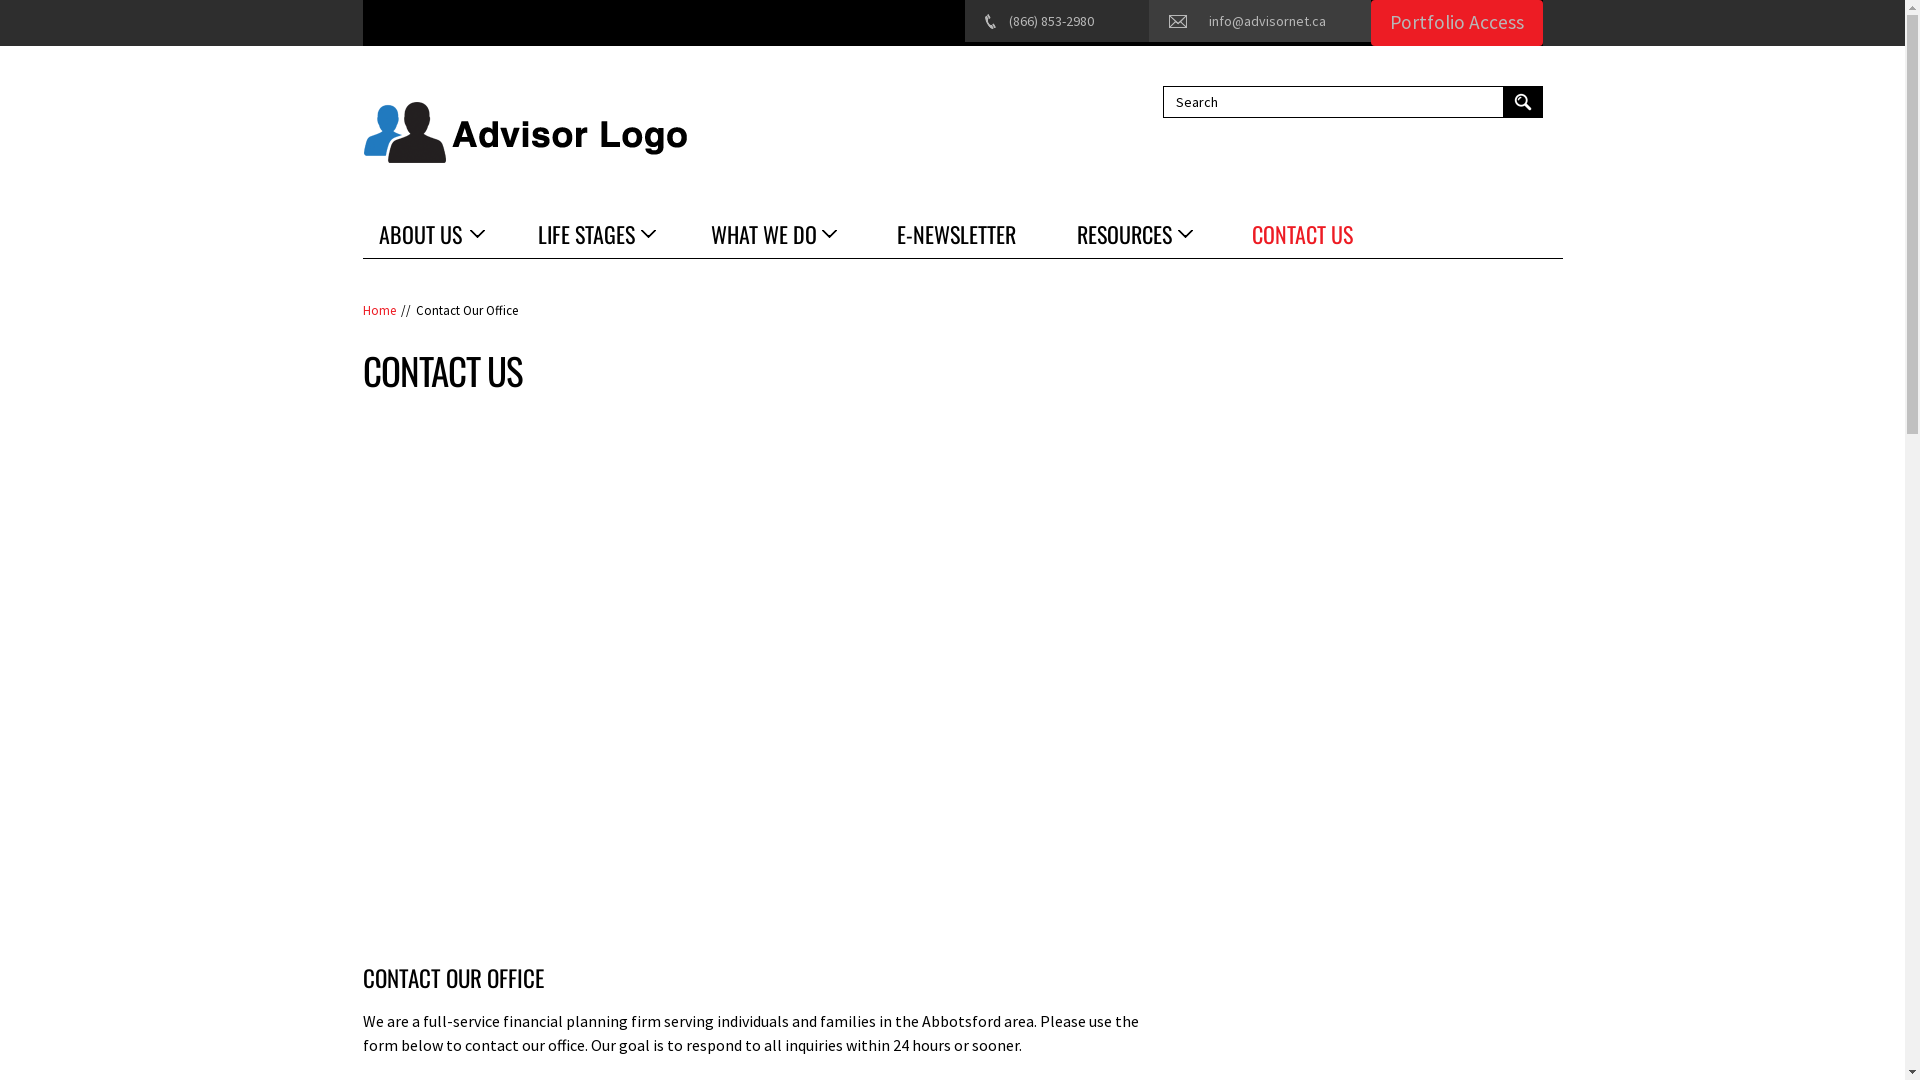 This screenshot has width=1920, height=1080. Describe the element at coordinates (378, 311) in the screenshot. I see `Home` at that location.